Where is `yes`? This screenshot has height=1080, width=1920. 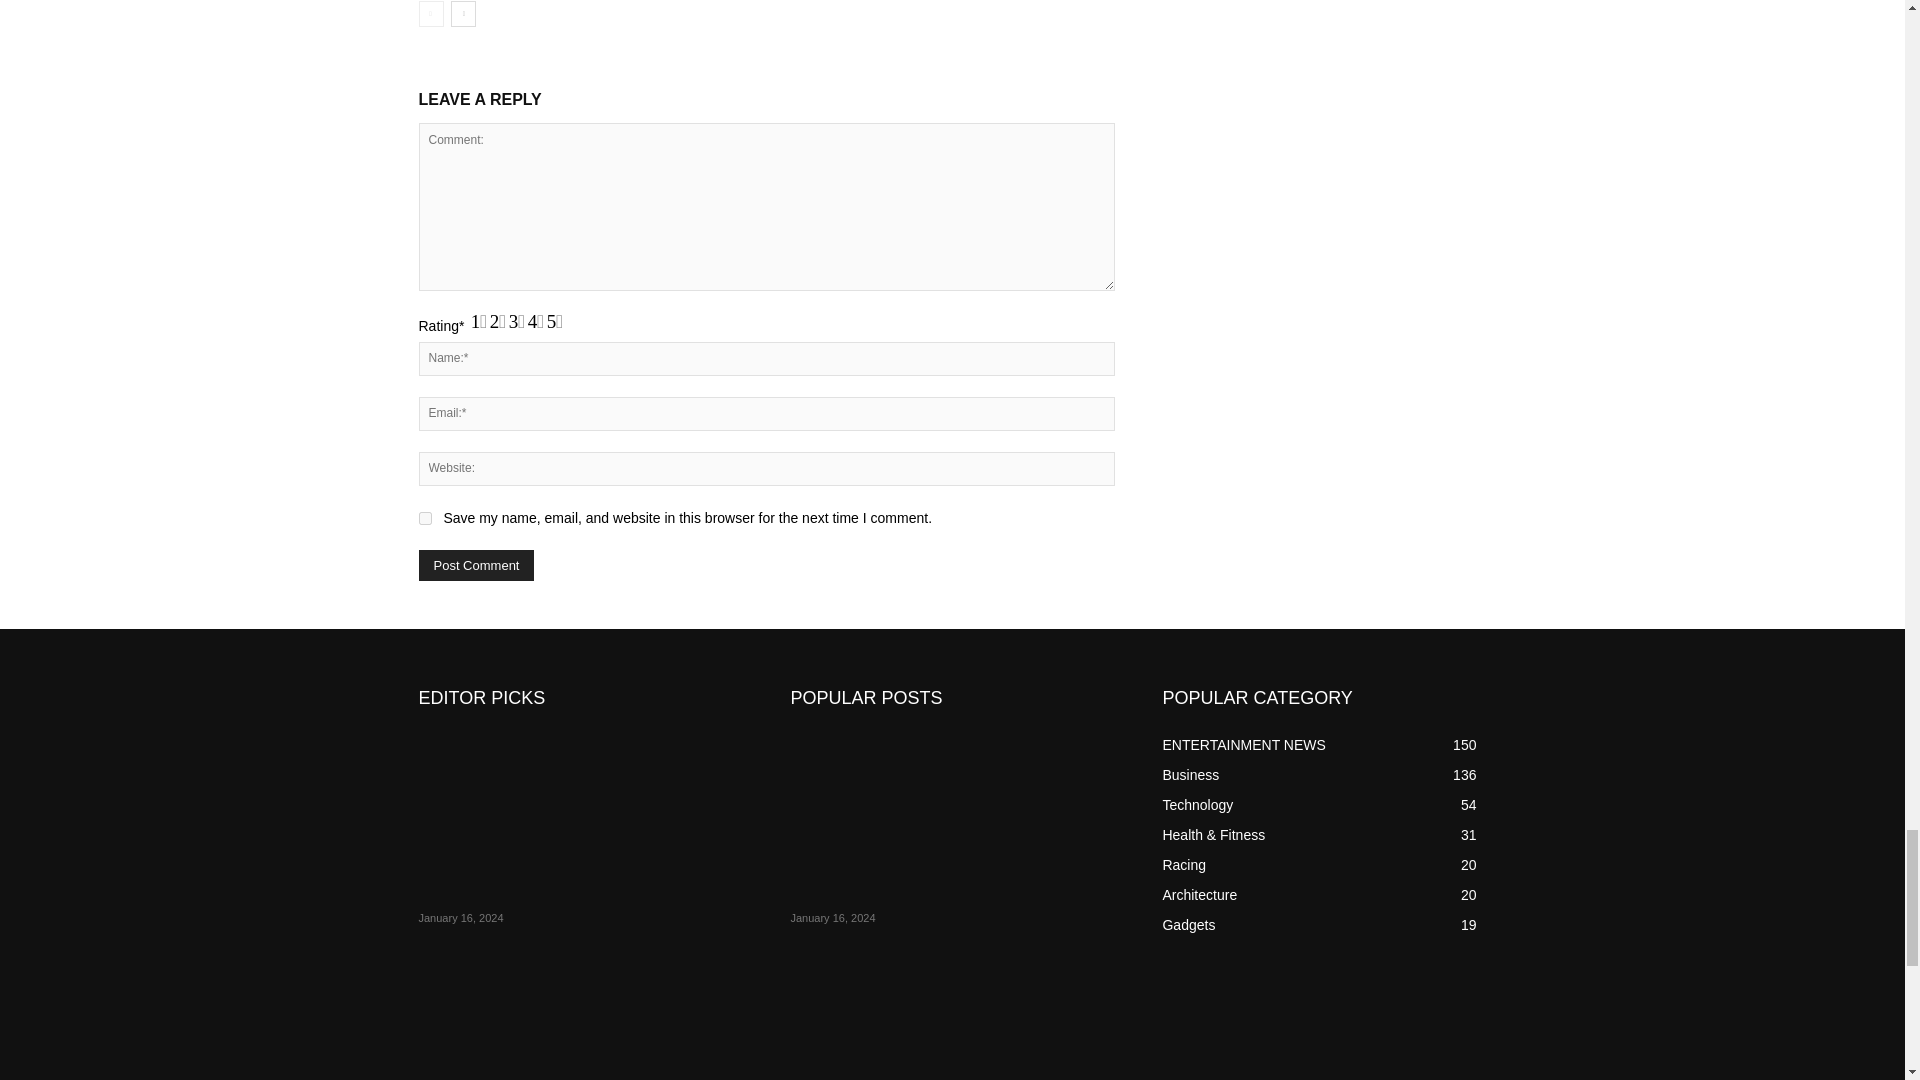
yes is located at coordinates (424, 518).